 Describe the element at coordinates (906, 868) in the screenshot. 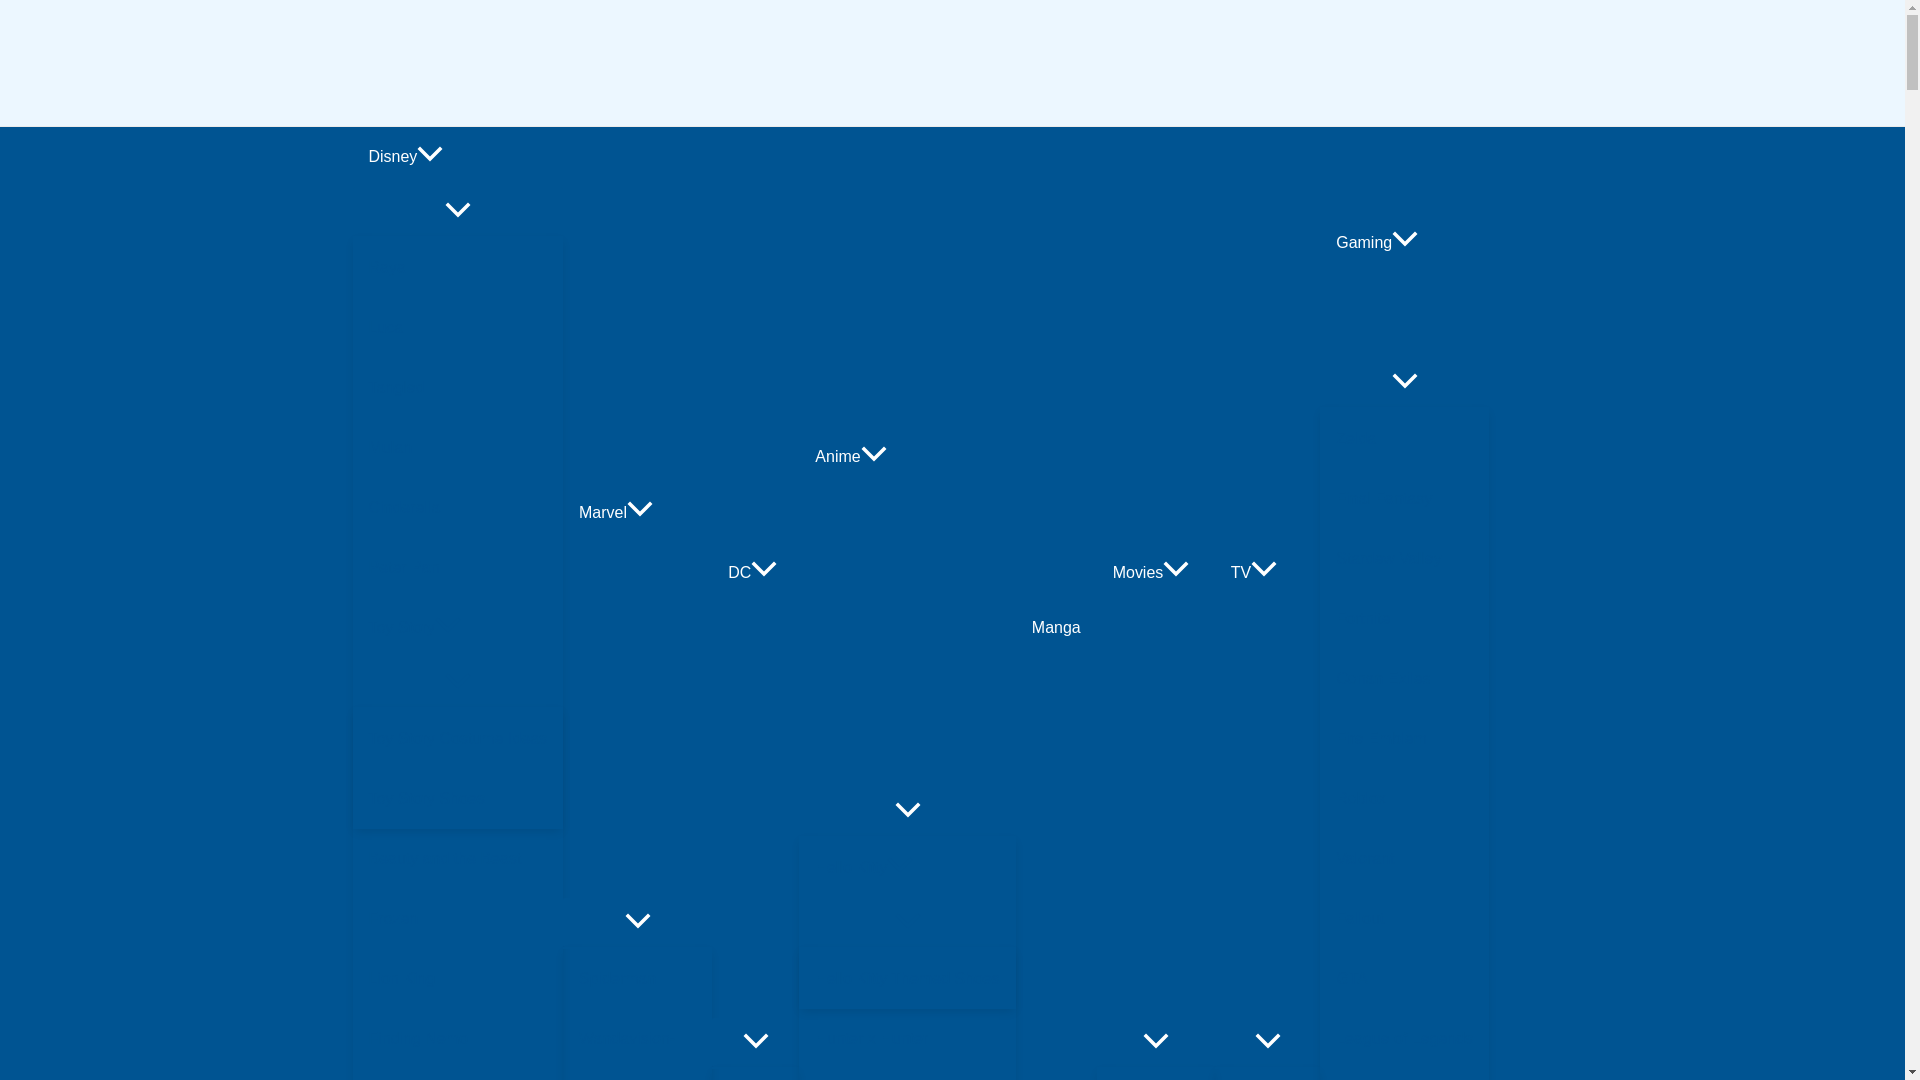

I see `Hello Kitty` at that location.